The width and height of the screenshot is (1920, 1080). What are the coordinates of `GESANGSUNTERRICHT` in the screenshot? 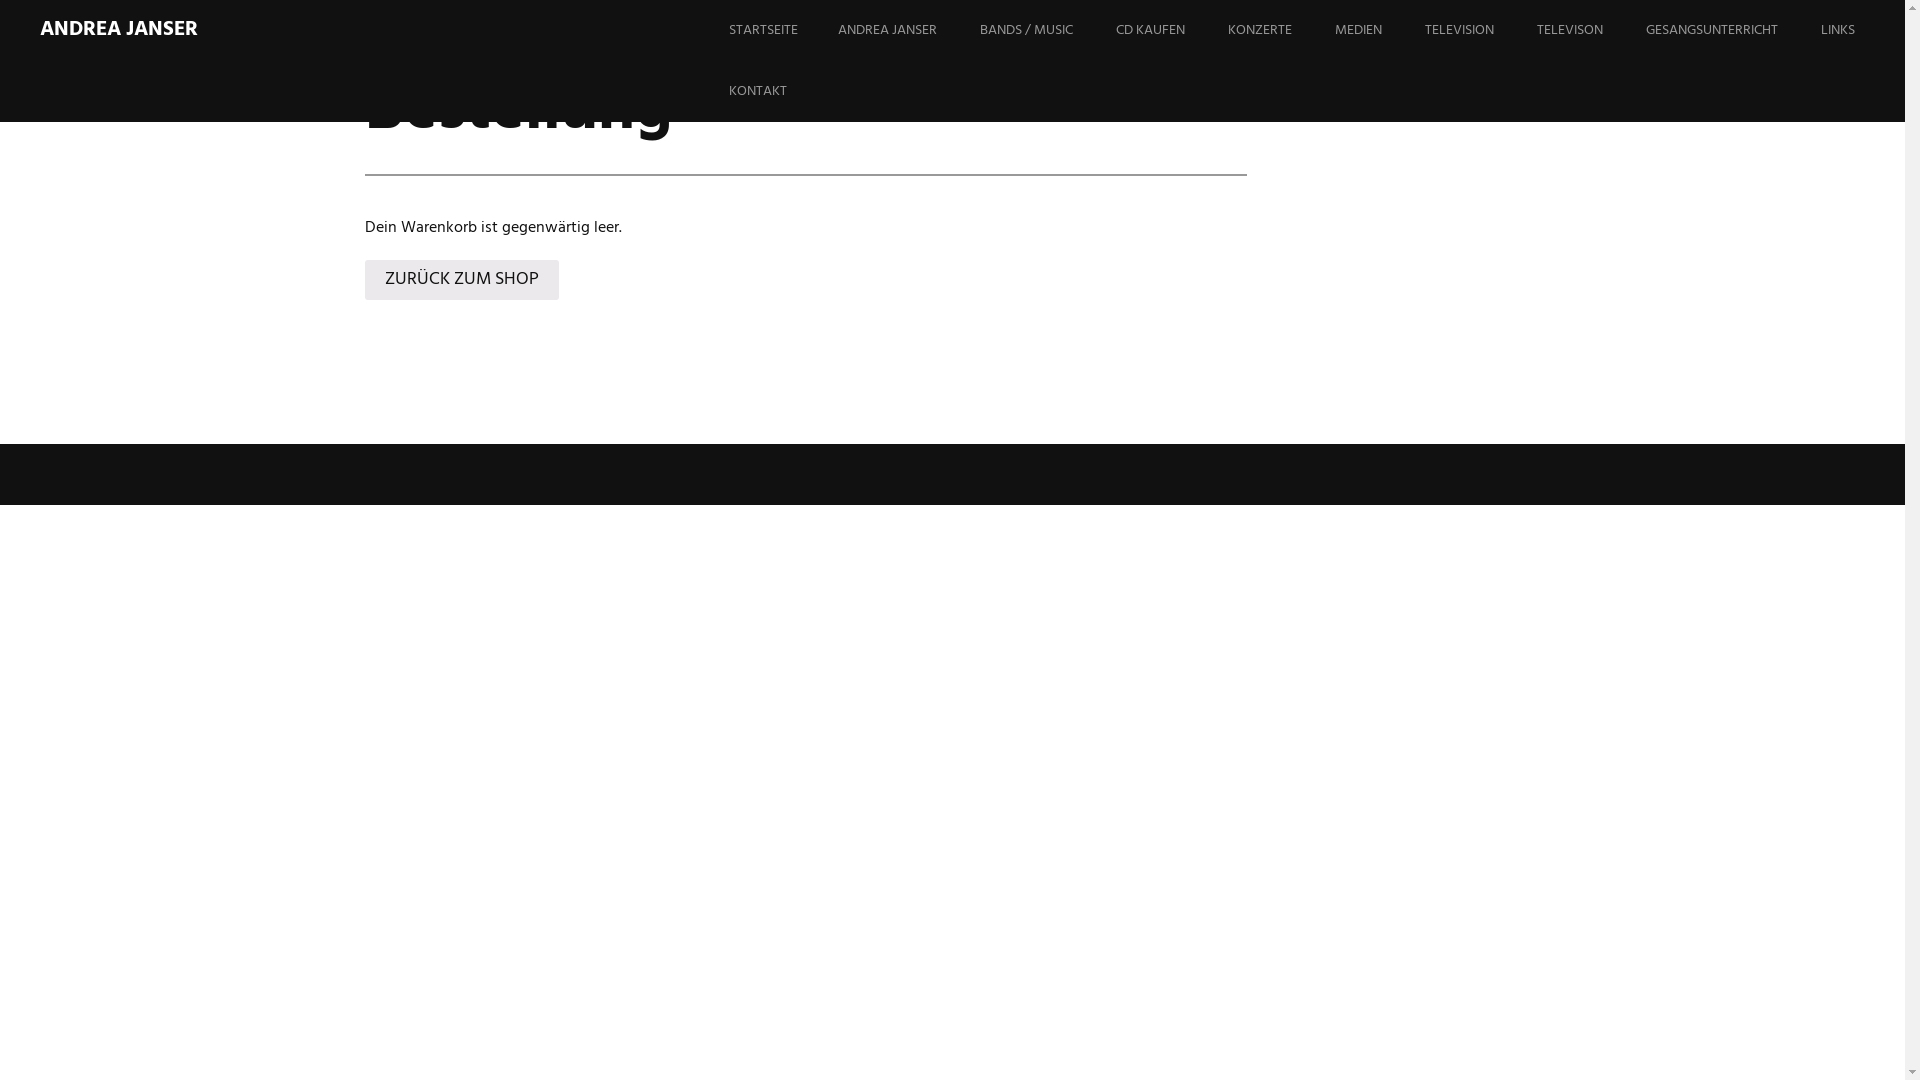 It's located at (1732, 30).